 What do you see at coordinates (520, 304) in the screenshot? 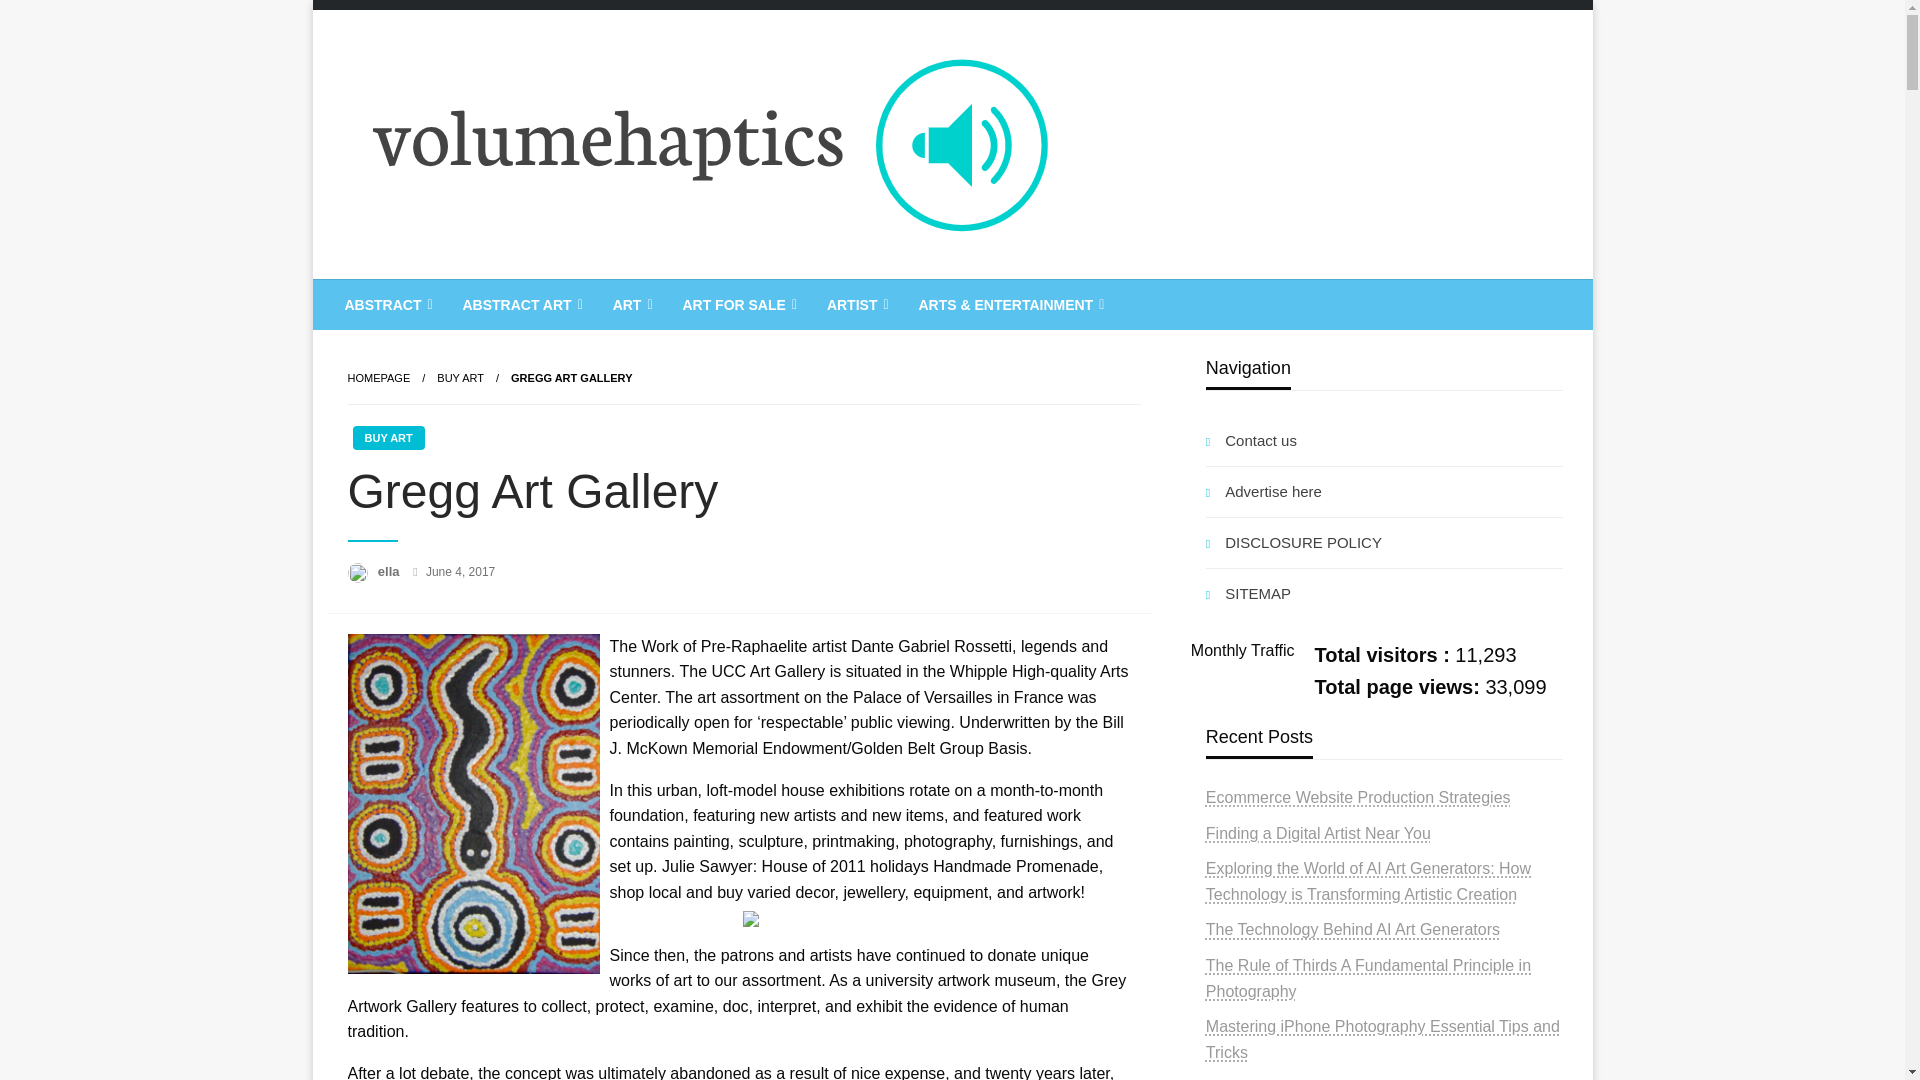
I see `ABSTRACT ART` at bounding box center [520, 304].